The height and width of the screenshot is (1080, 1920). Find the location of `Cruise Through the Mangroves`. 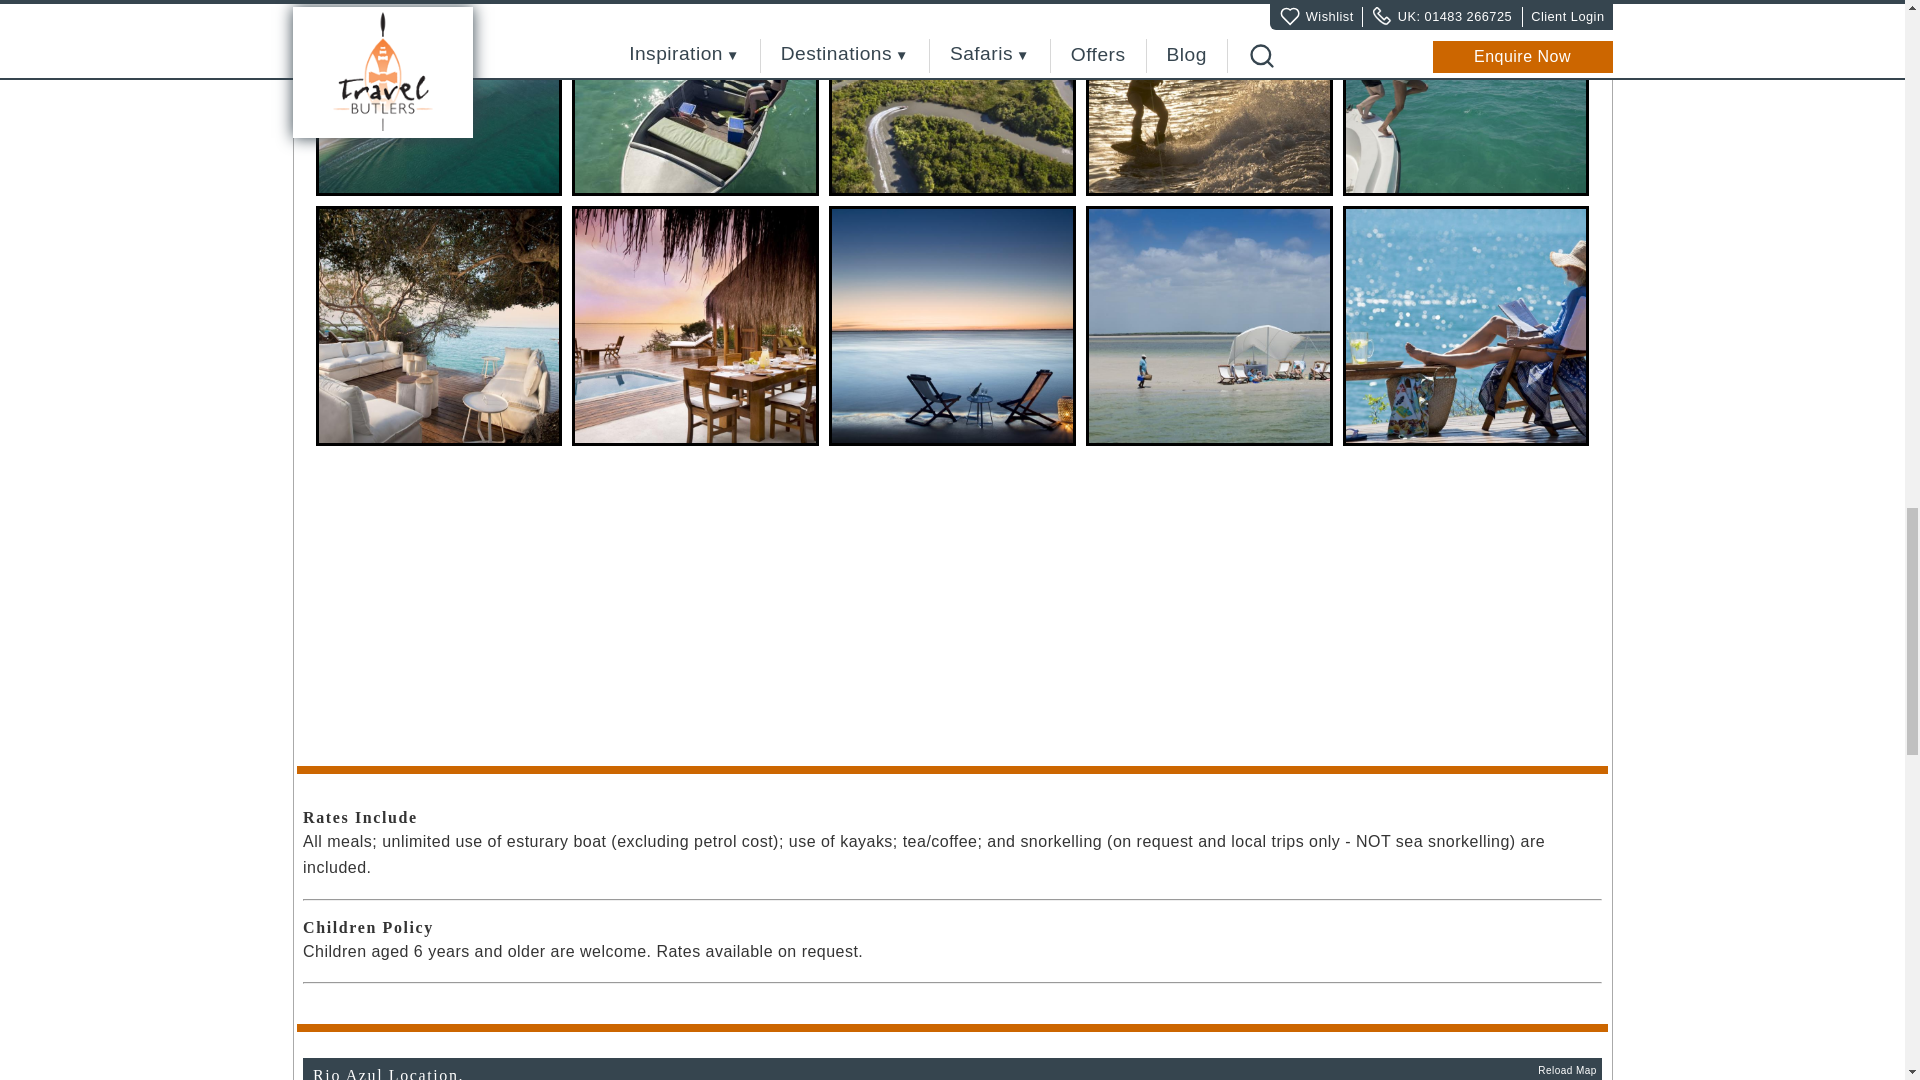

Cruise Through the Mangroves is located at coordinates (952, 98).